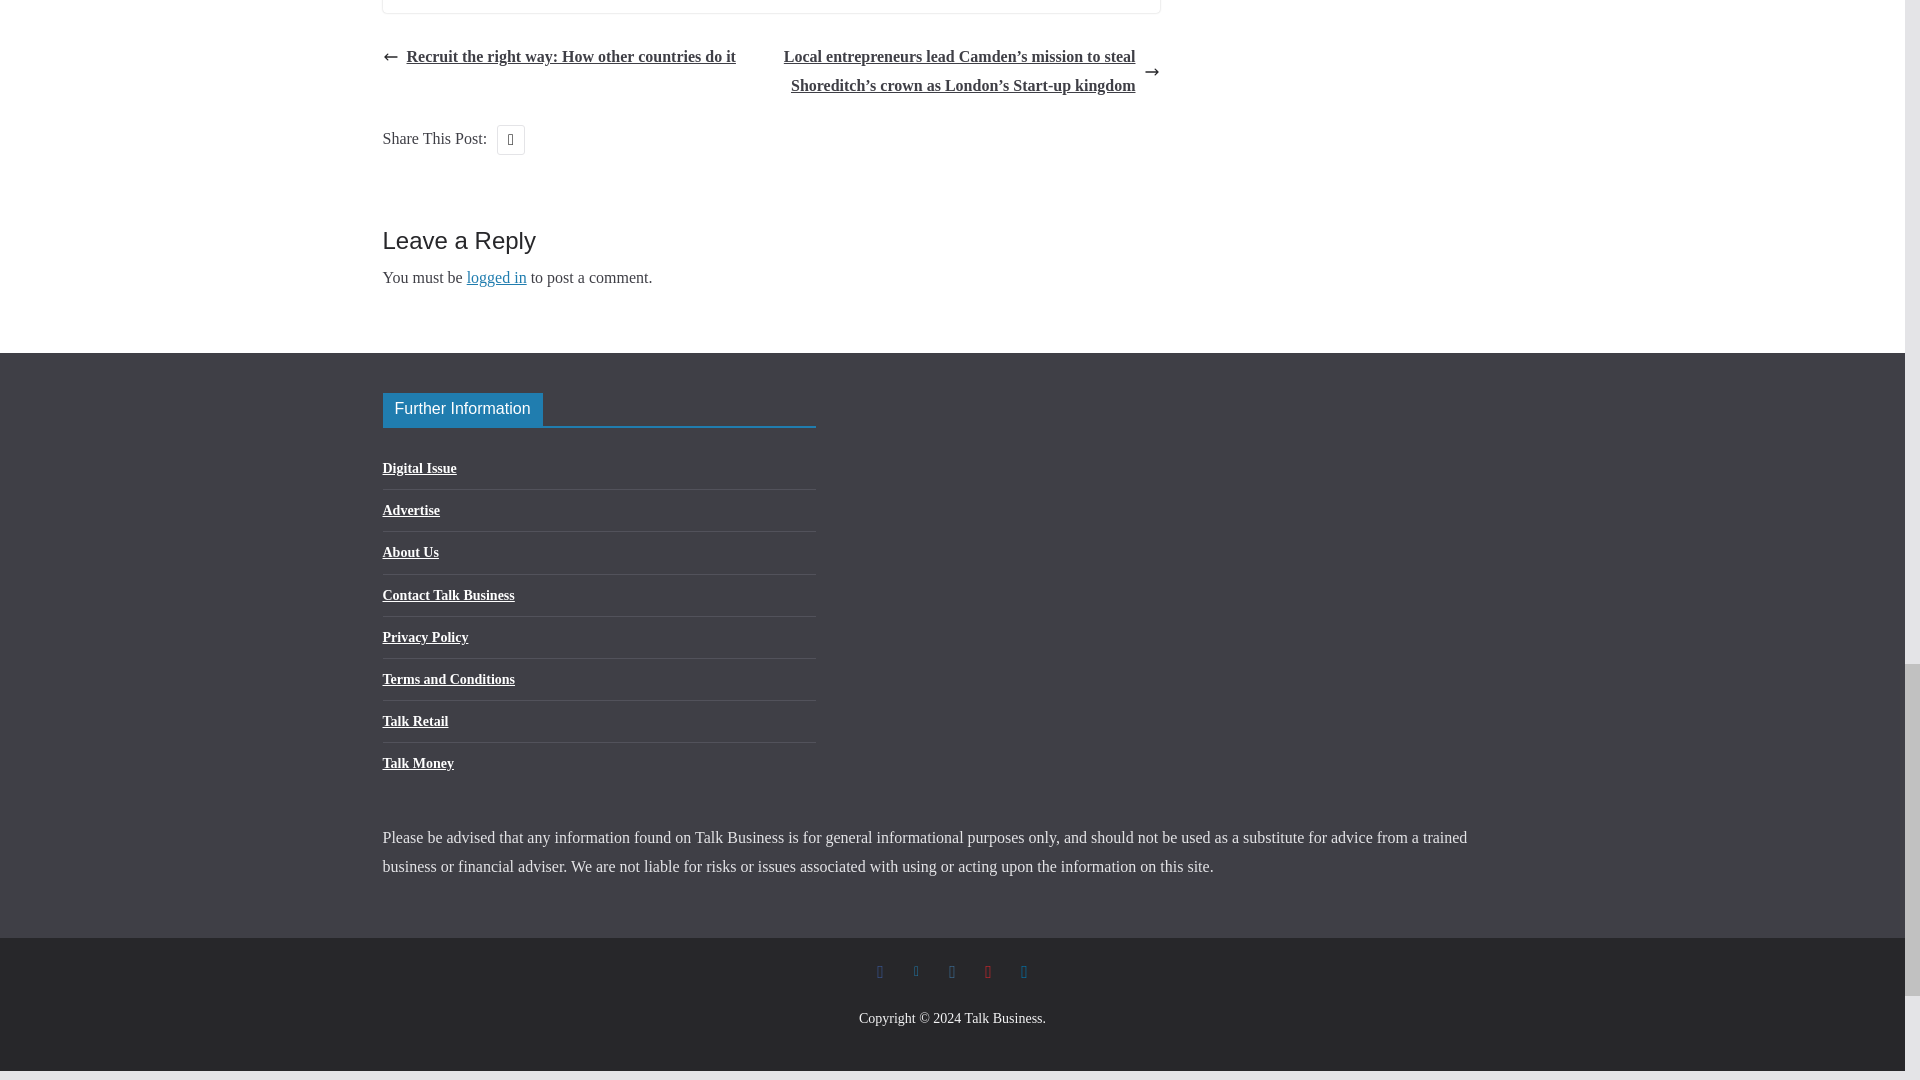  Describe the element at coordinates (558, 58) in the screenshot. I see `Recruit the right way: How other countries do it` at that location.